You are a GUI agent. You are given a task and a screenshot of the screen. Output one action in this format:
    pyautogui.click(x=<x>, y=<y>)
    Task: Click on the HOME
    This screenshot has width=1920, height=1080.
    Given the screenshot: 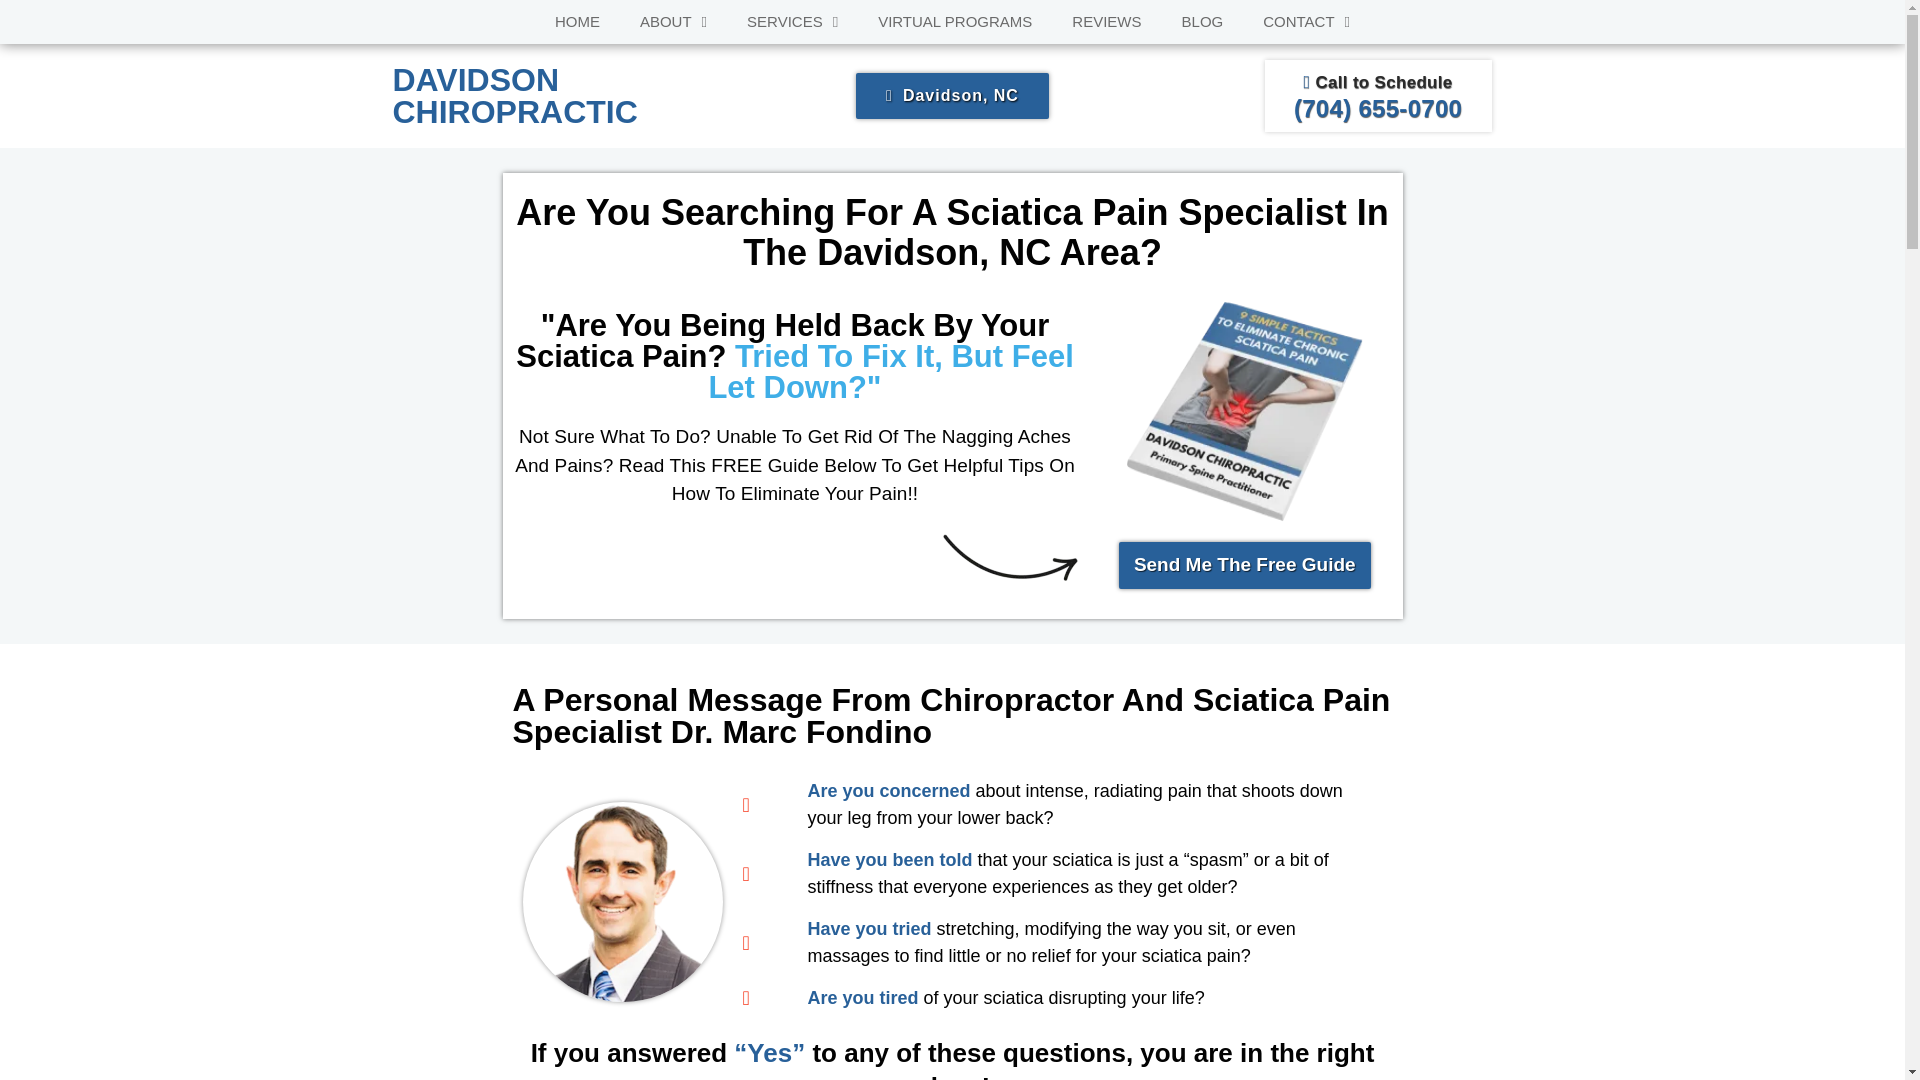 What is the action you would take?
    pyautogui.click(x=578, y=22)
    